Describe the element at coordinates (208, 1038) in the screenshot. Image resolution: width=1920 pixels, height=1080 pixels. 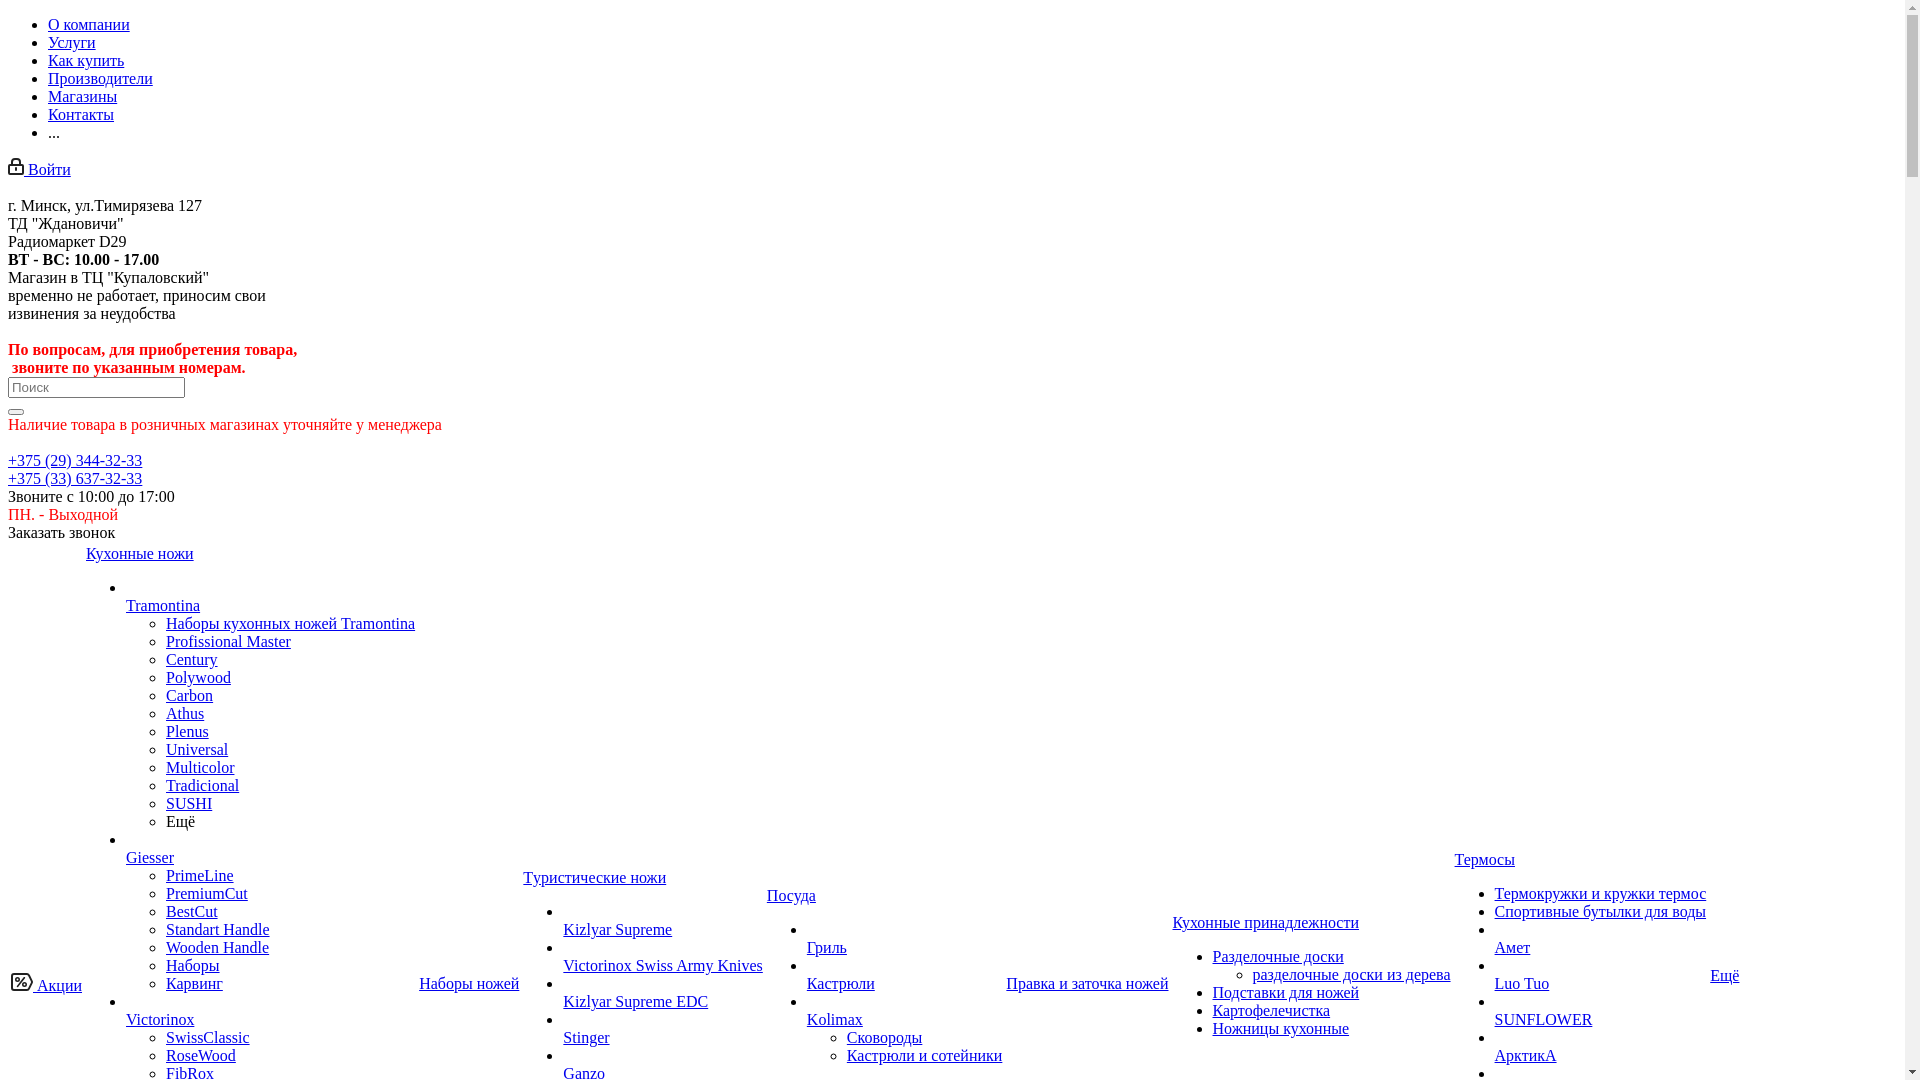
I see `SwissClassic` at that location.